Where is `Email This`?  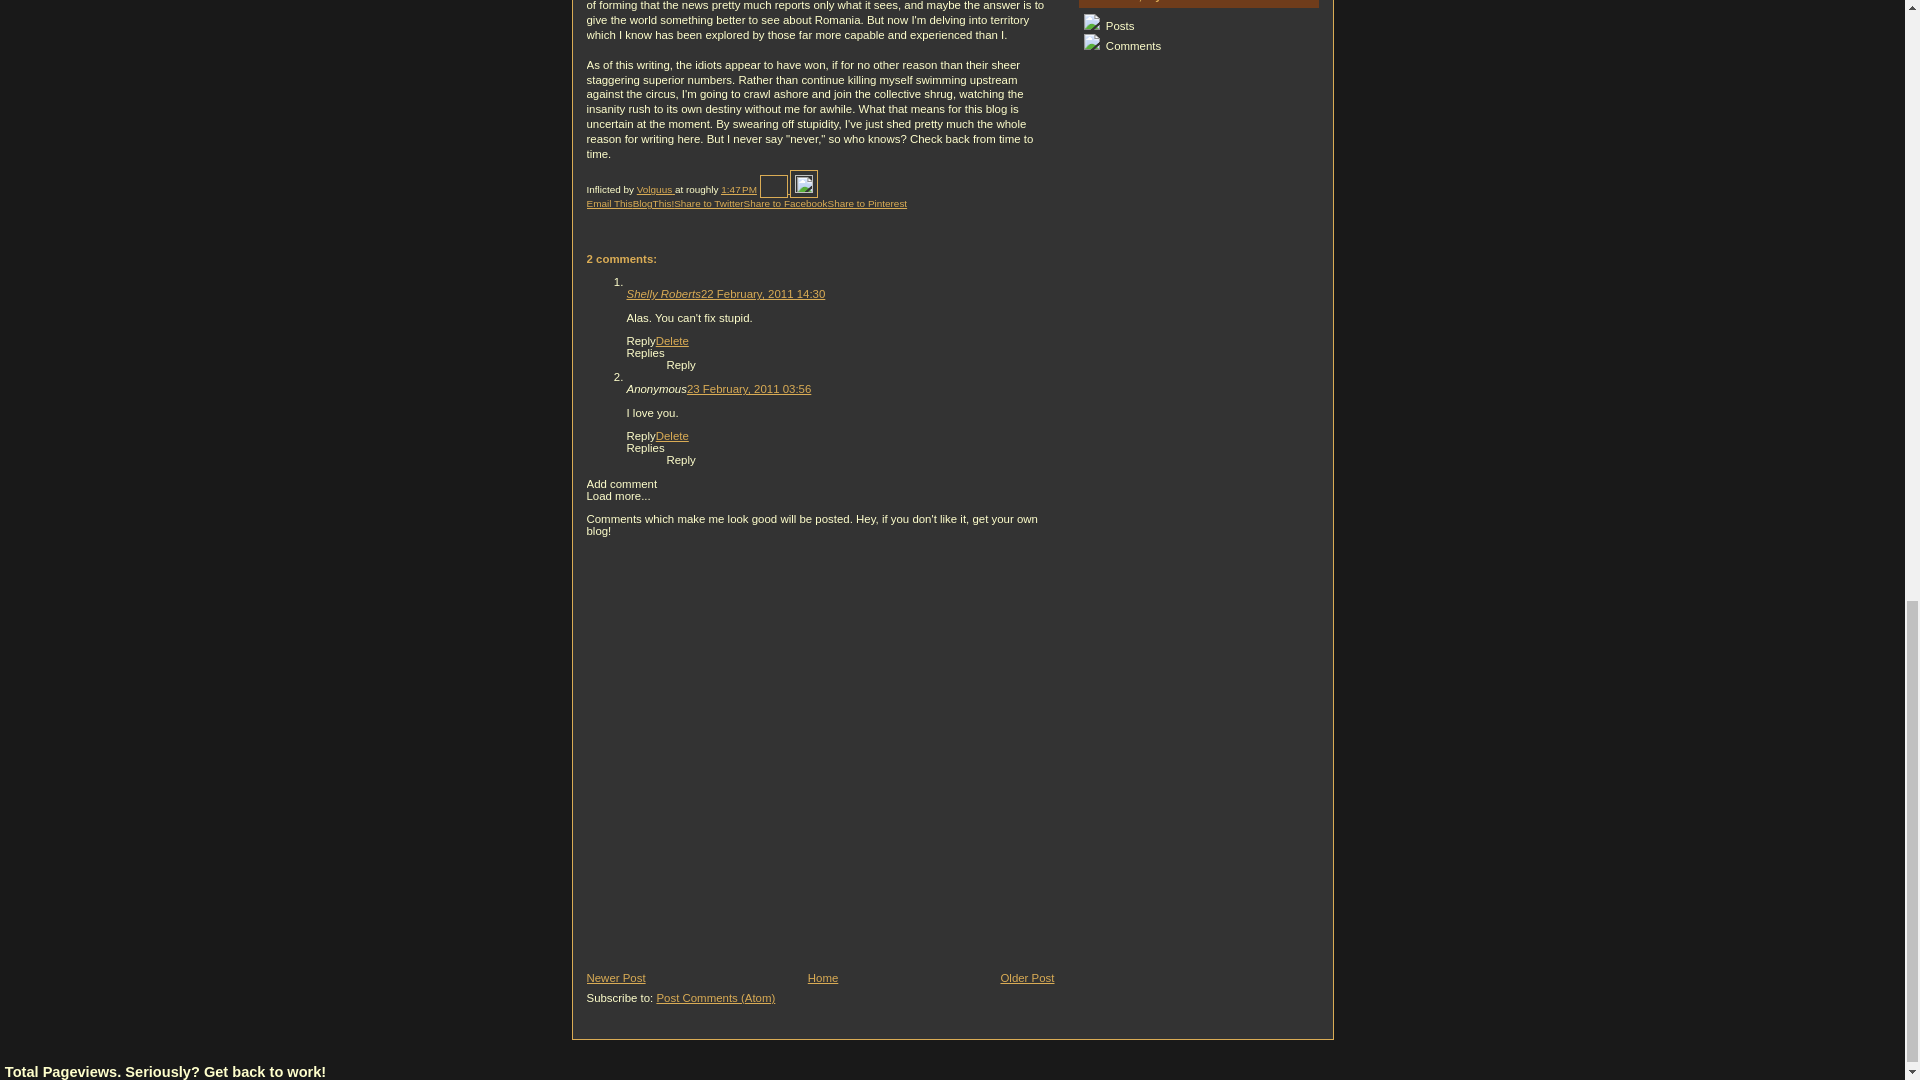
Email This is located at coordinates (608, 203).